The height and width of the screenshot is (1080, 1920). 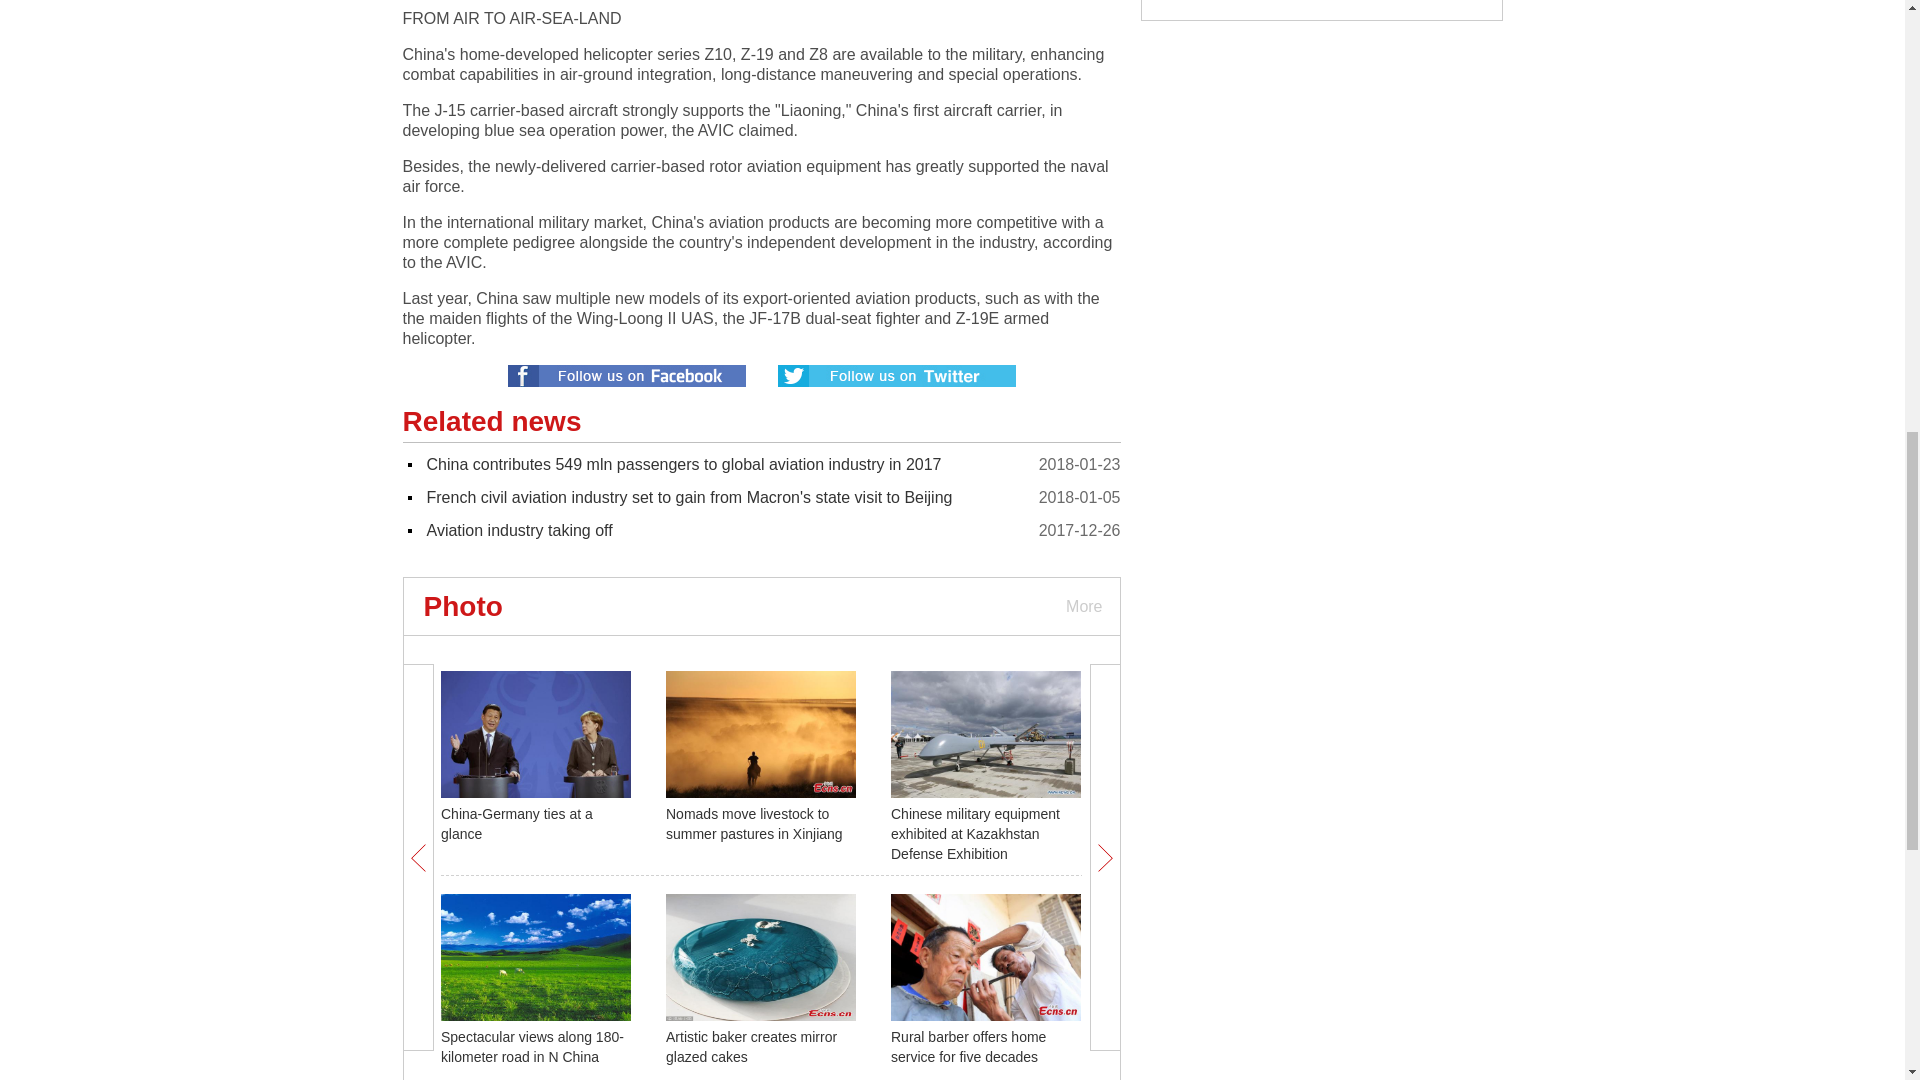 I want to click on China-Germany ties at a glance, so click(x=517, y=824).